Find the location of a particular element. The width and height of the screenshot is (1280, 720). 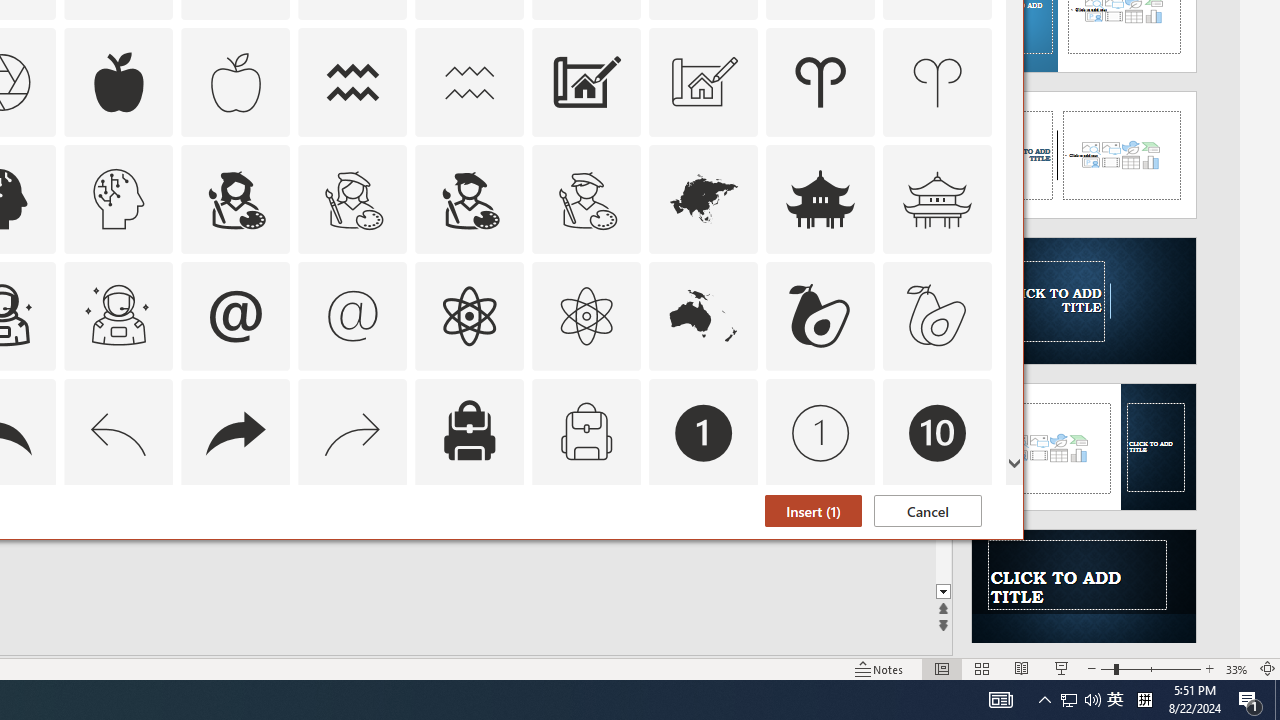

Action Center, 1 new notification is located at coordinates (1250, 700).